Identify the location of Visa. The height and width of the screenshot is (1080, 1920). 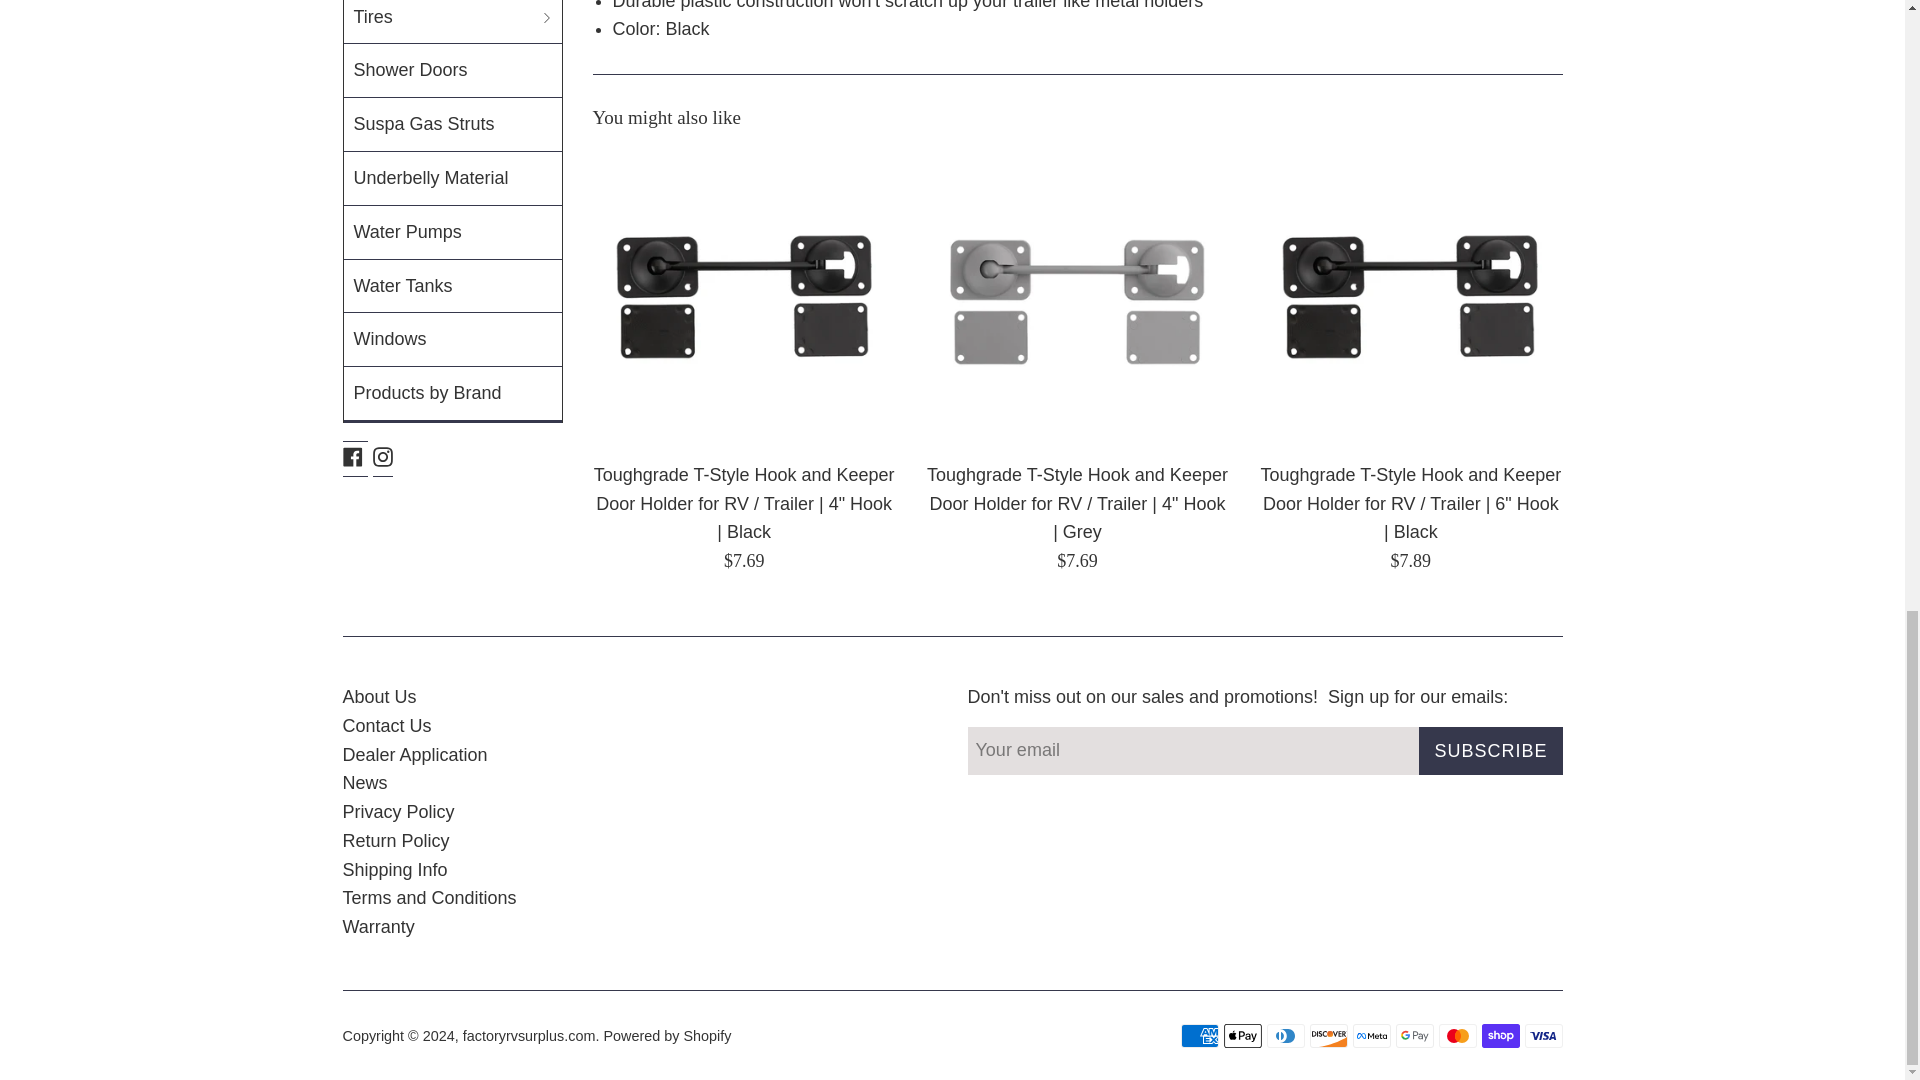
(1543, 1035).